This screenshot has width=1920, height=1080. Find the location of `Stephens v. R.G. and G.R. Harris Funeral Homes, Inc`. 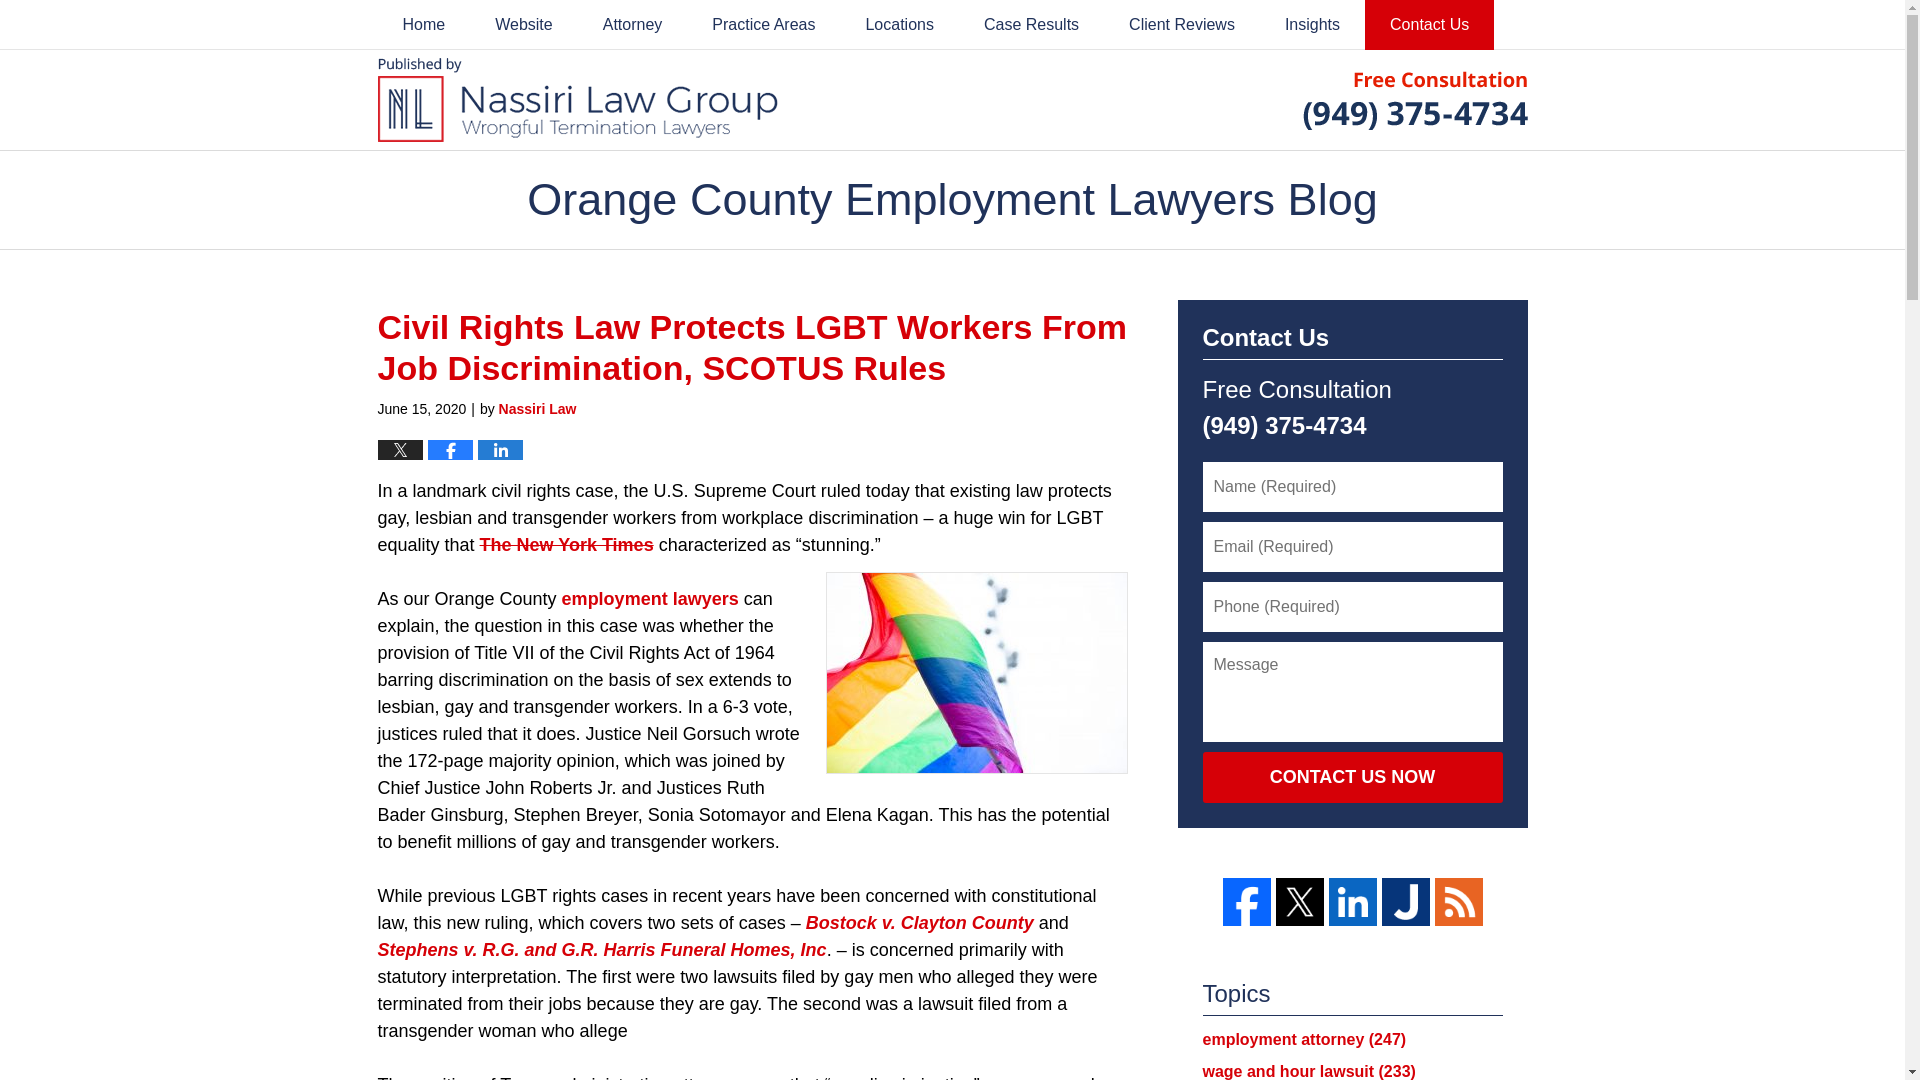

Stephens v. R.G. and G.R. Harris Funeral Homes, Inc is located at coordinates (602, 950).